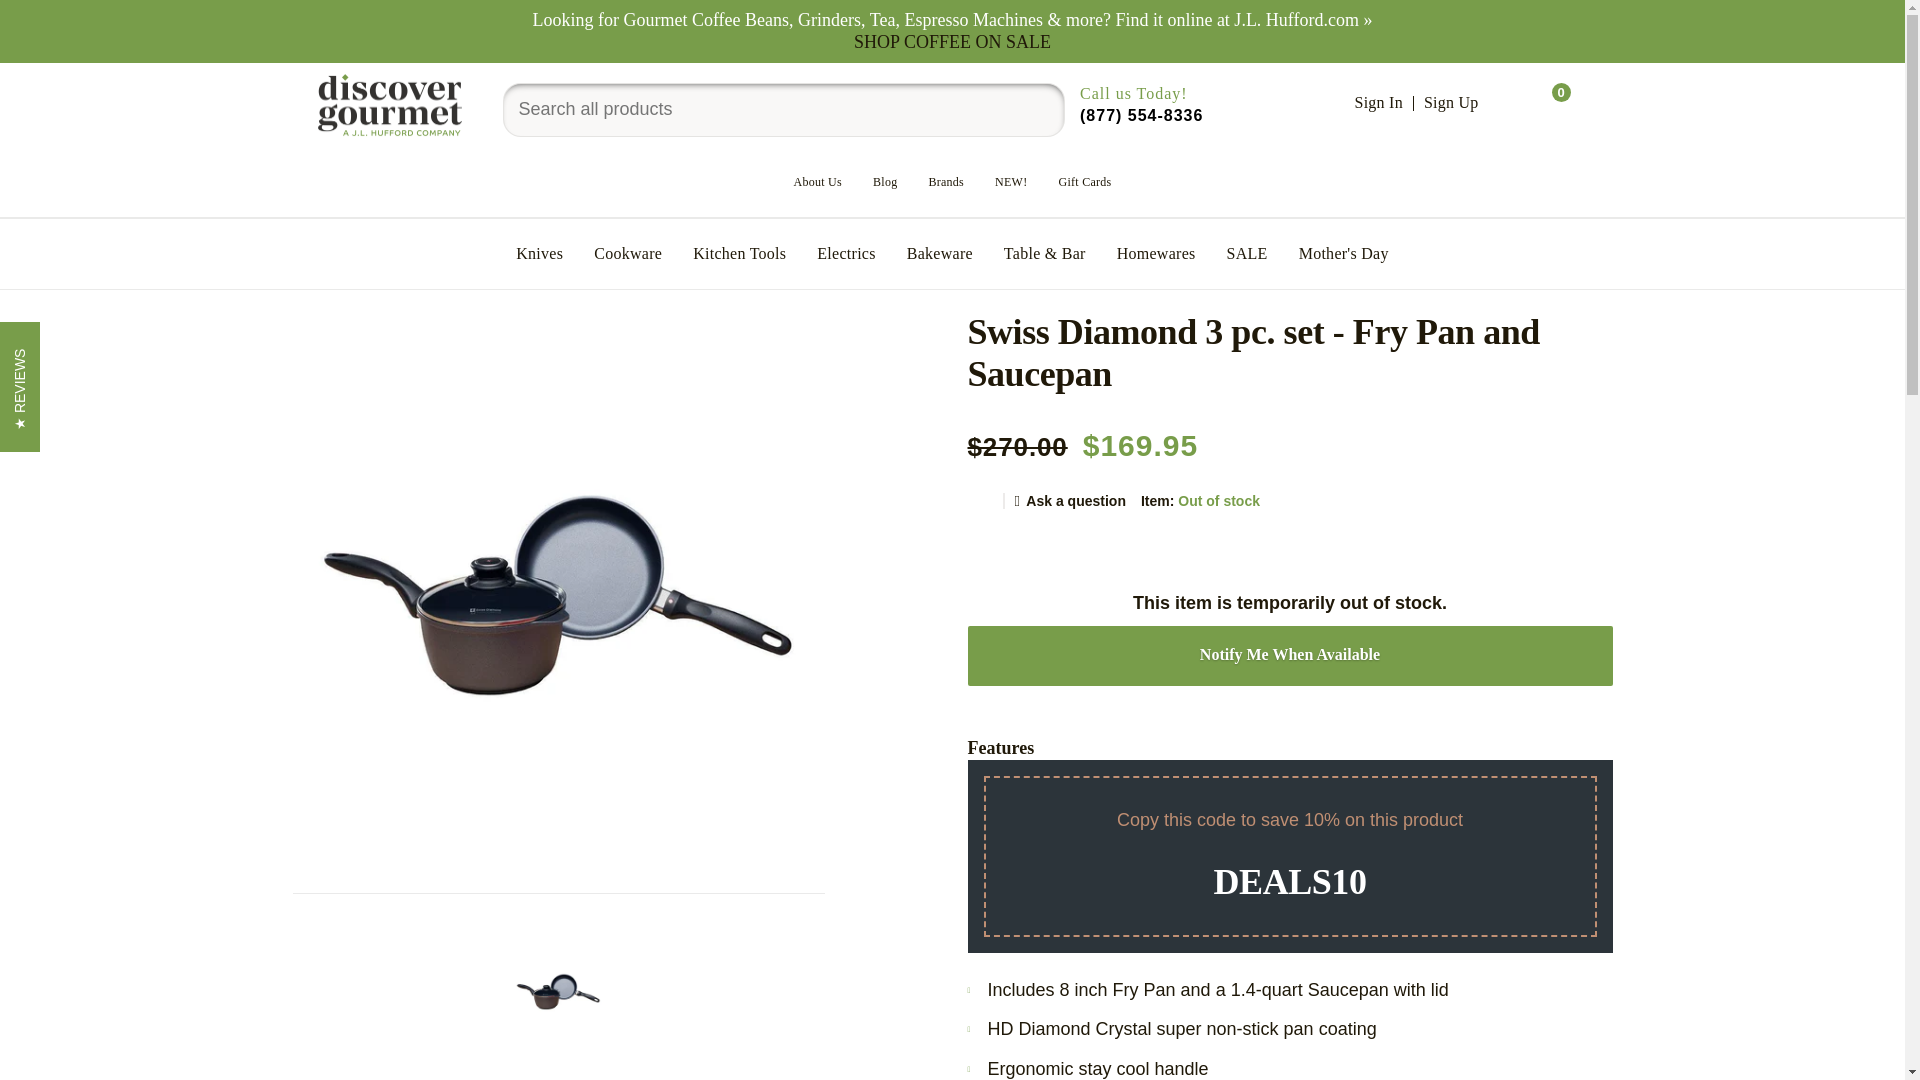 This screenshot has width=1920, height=1080. I want to click on Knives, so click(539, 253).